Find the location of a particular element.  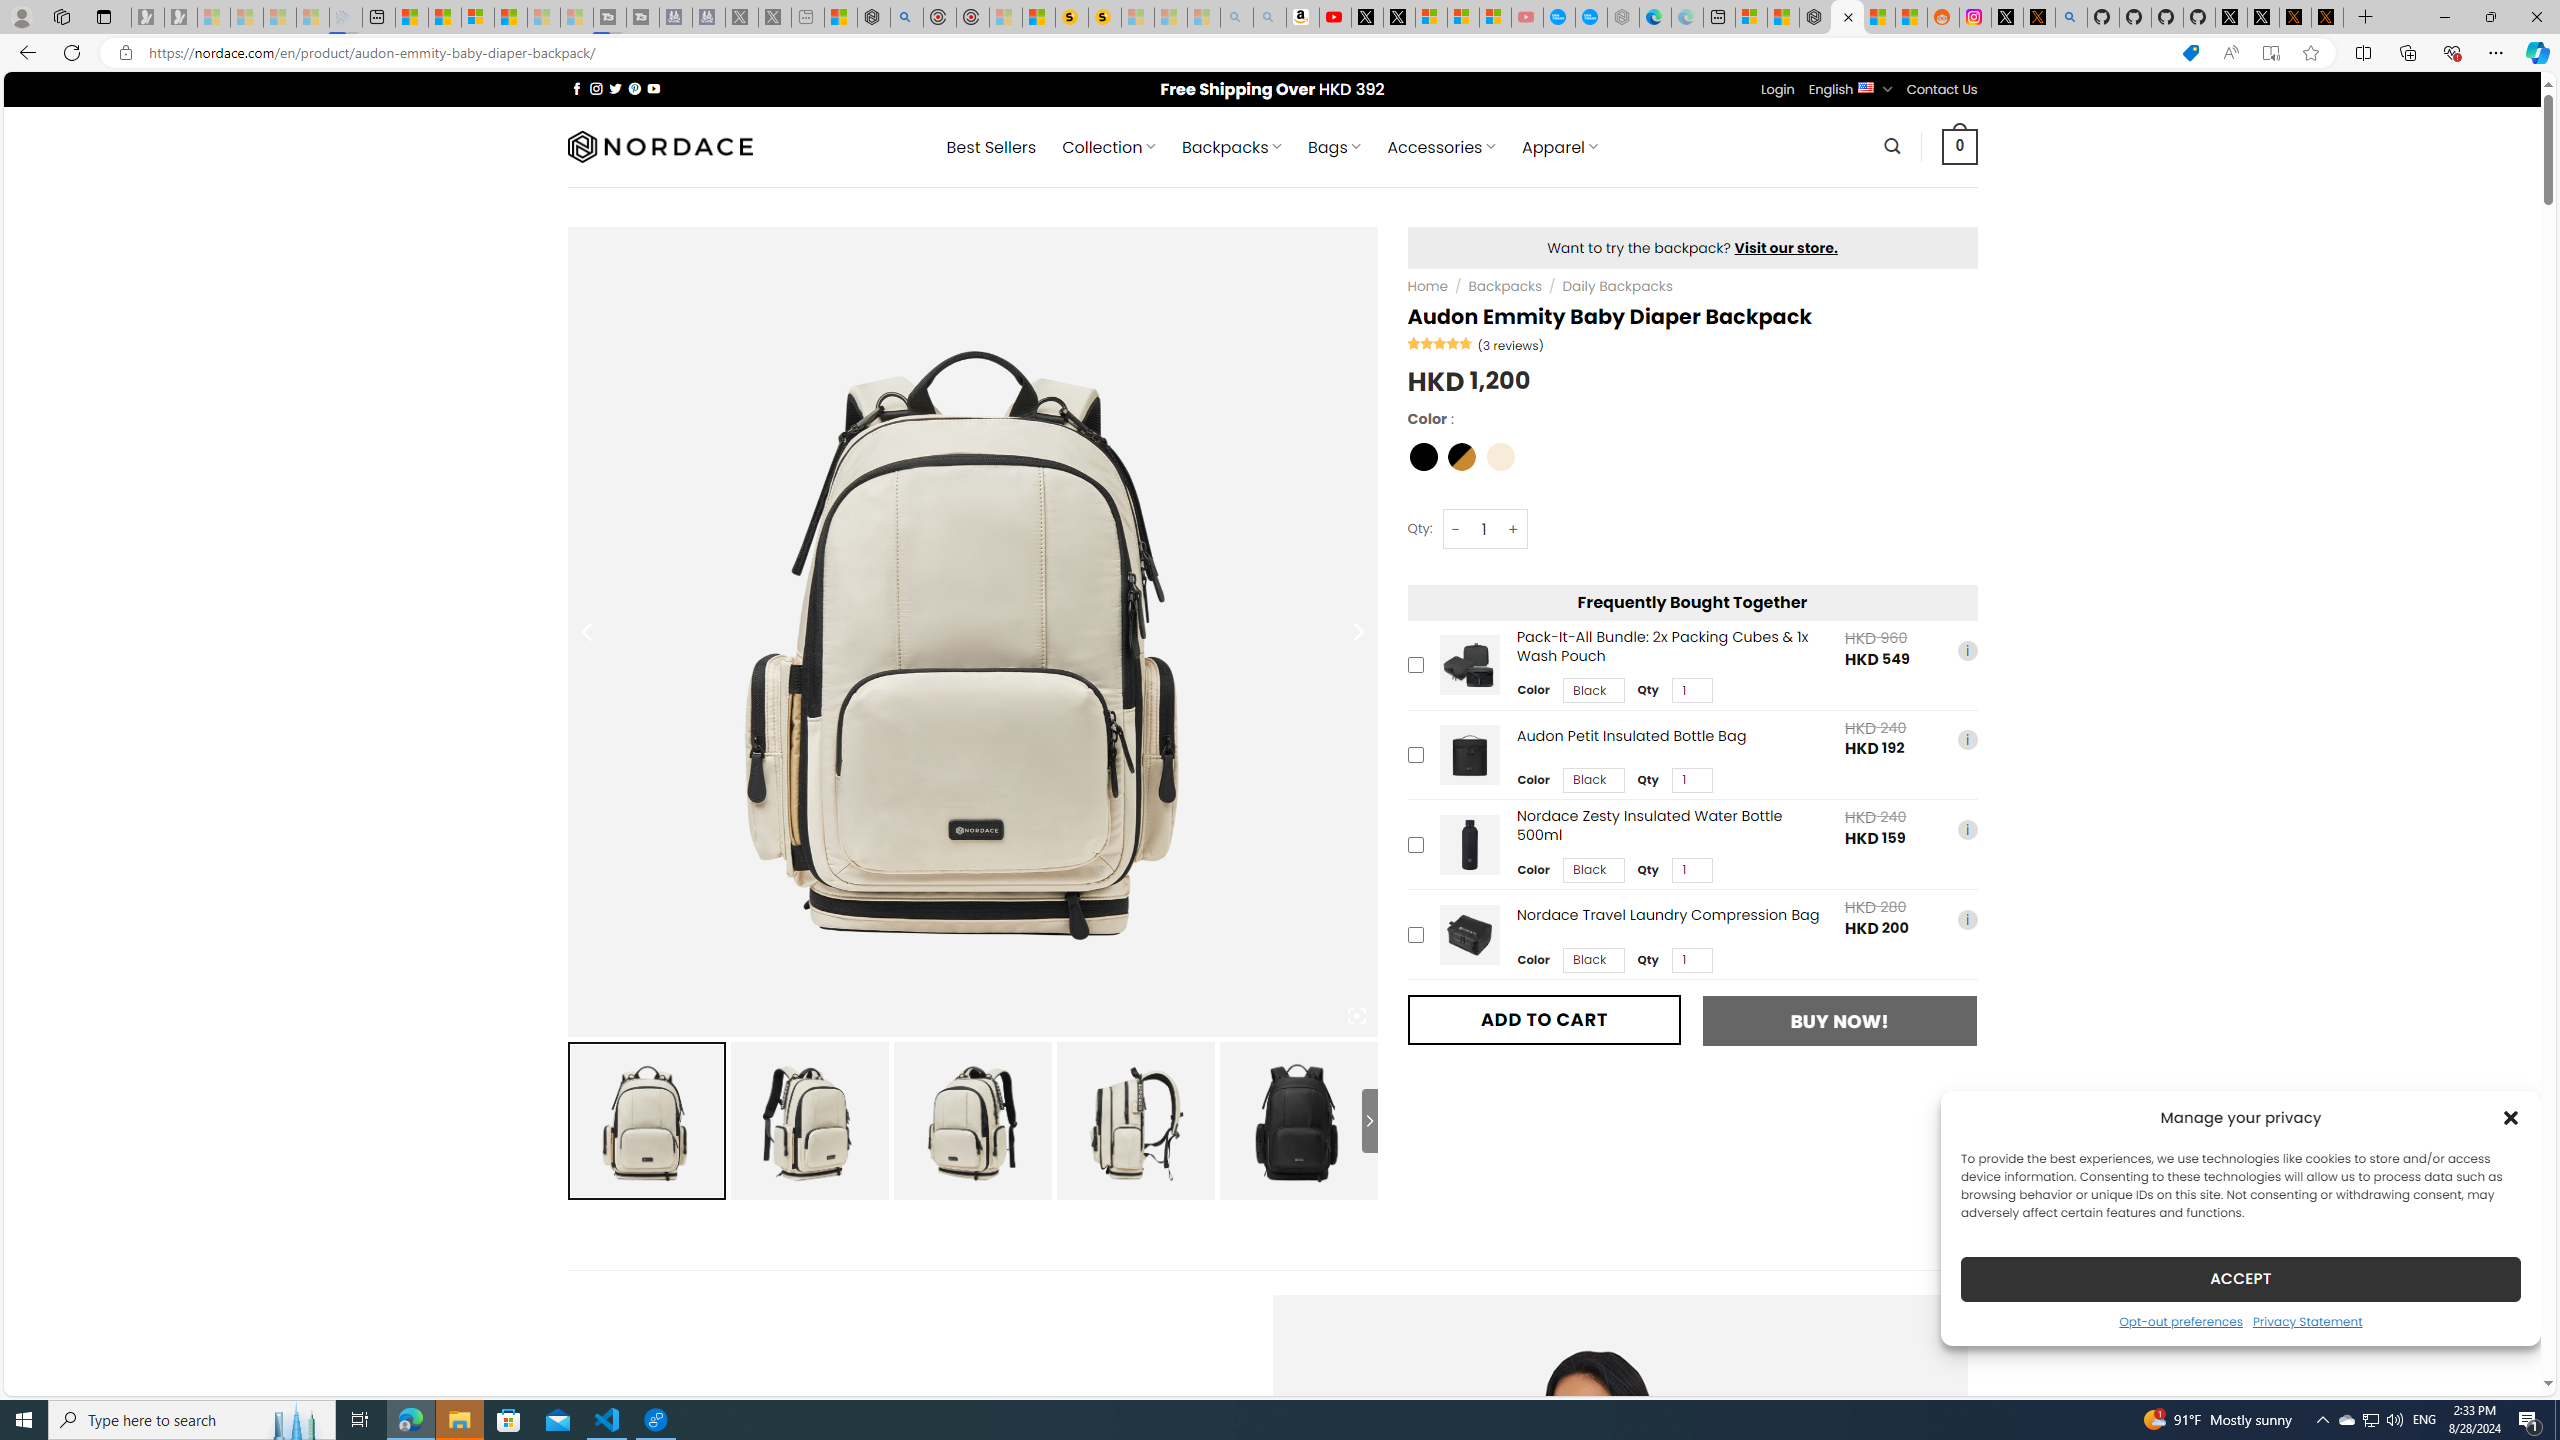

 0  is located at coordinates (1960, 146).